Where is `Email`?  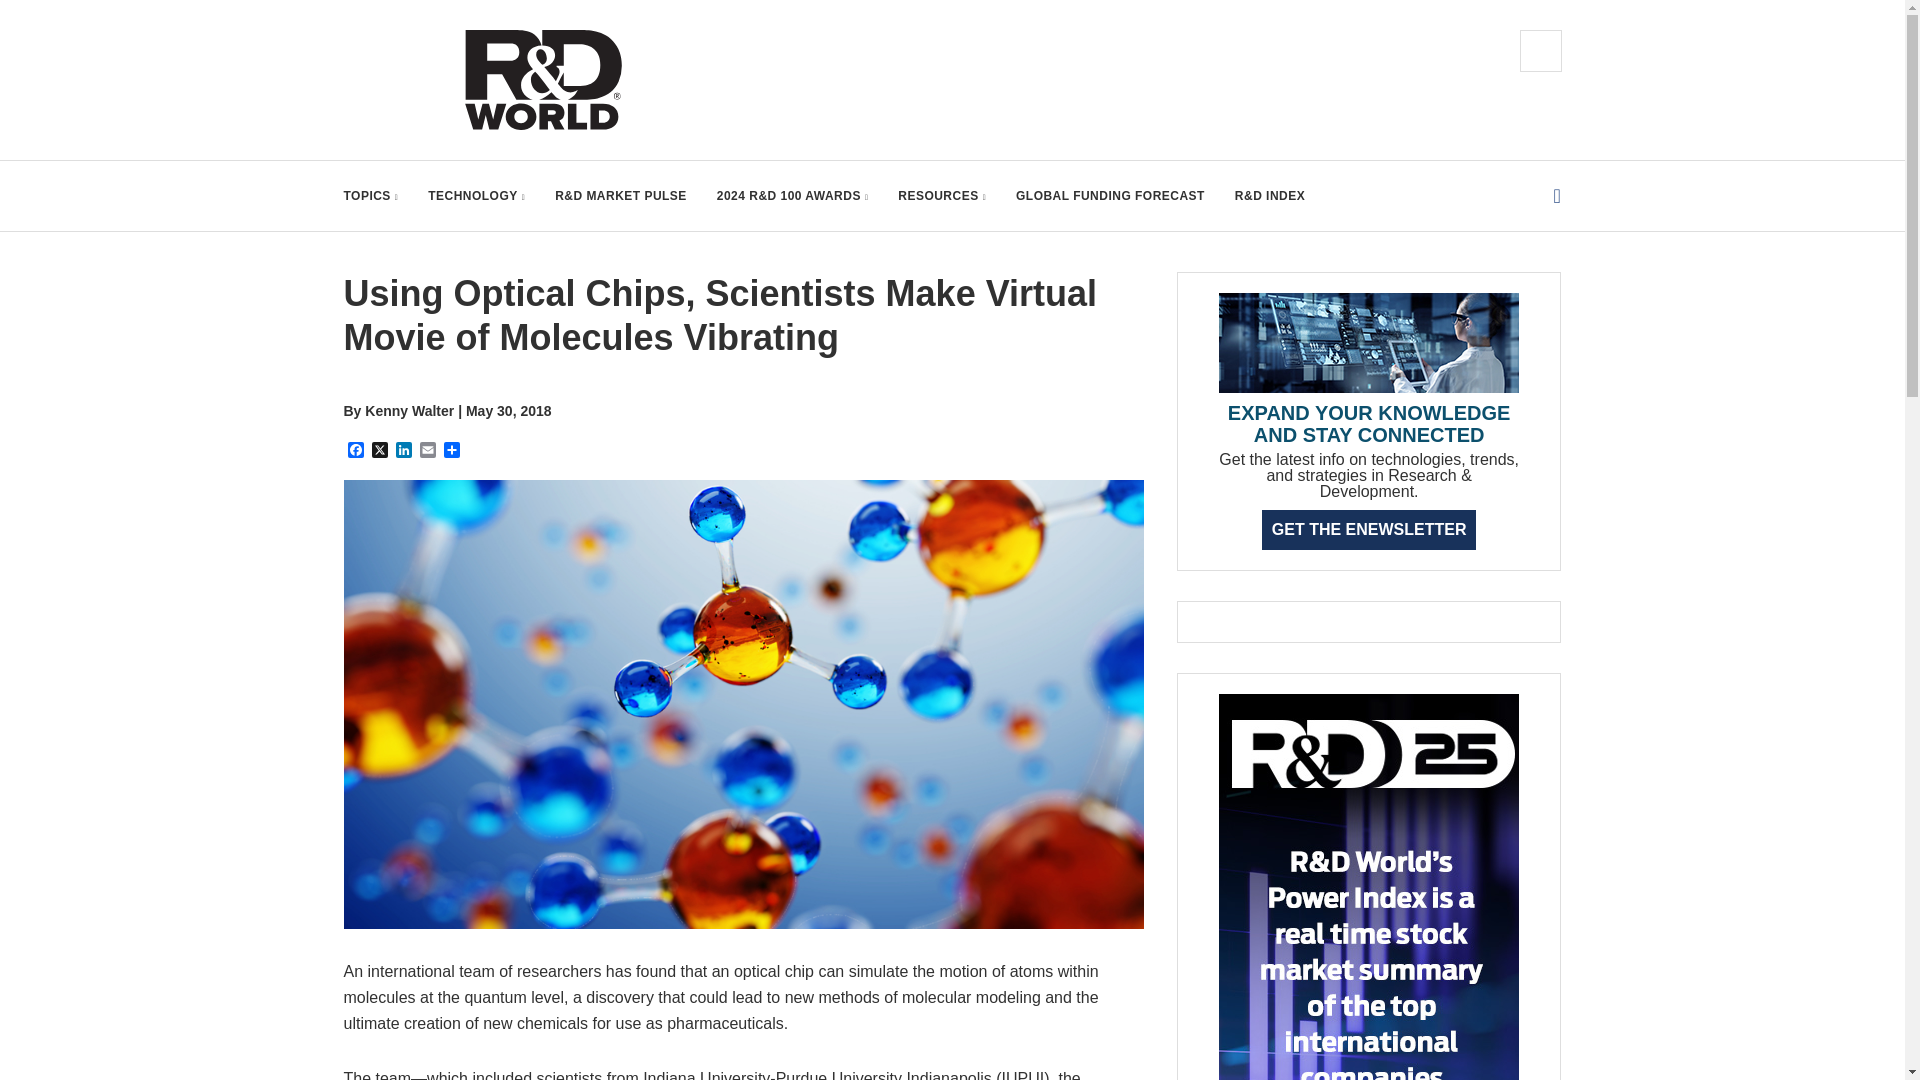
Email is located at coordinates (428, 451).